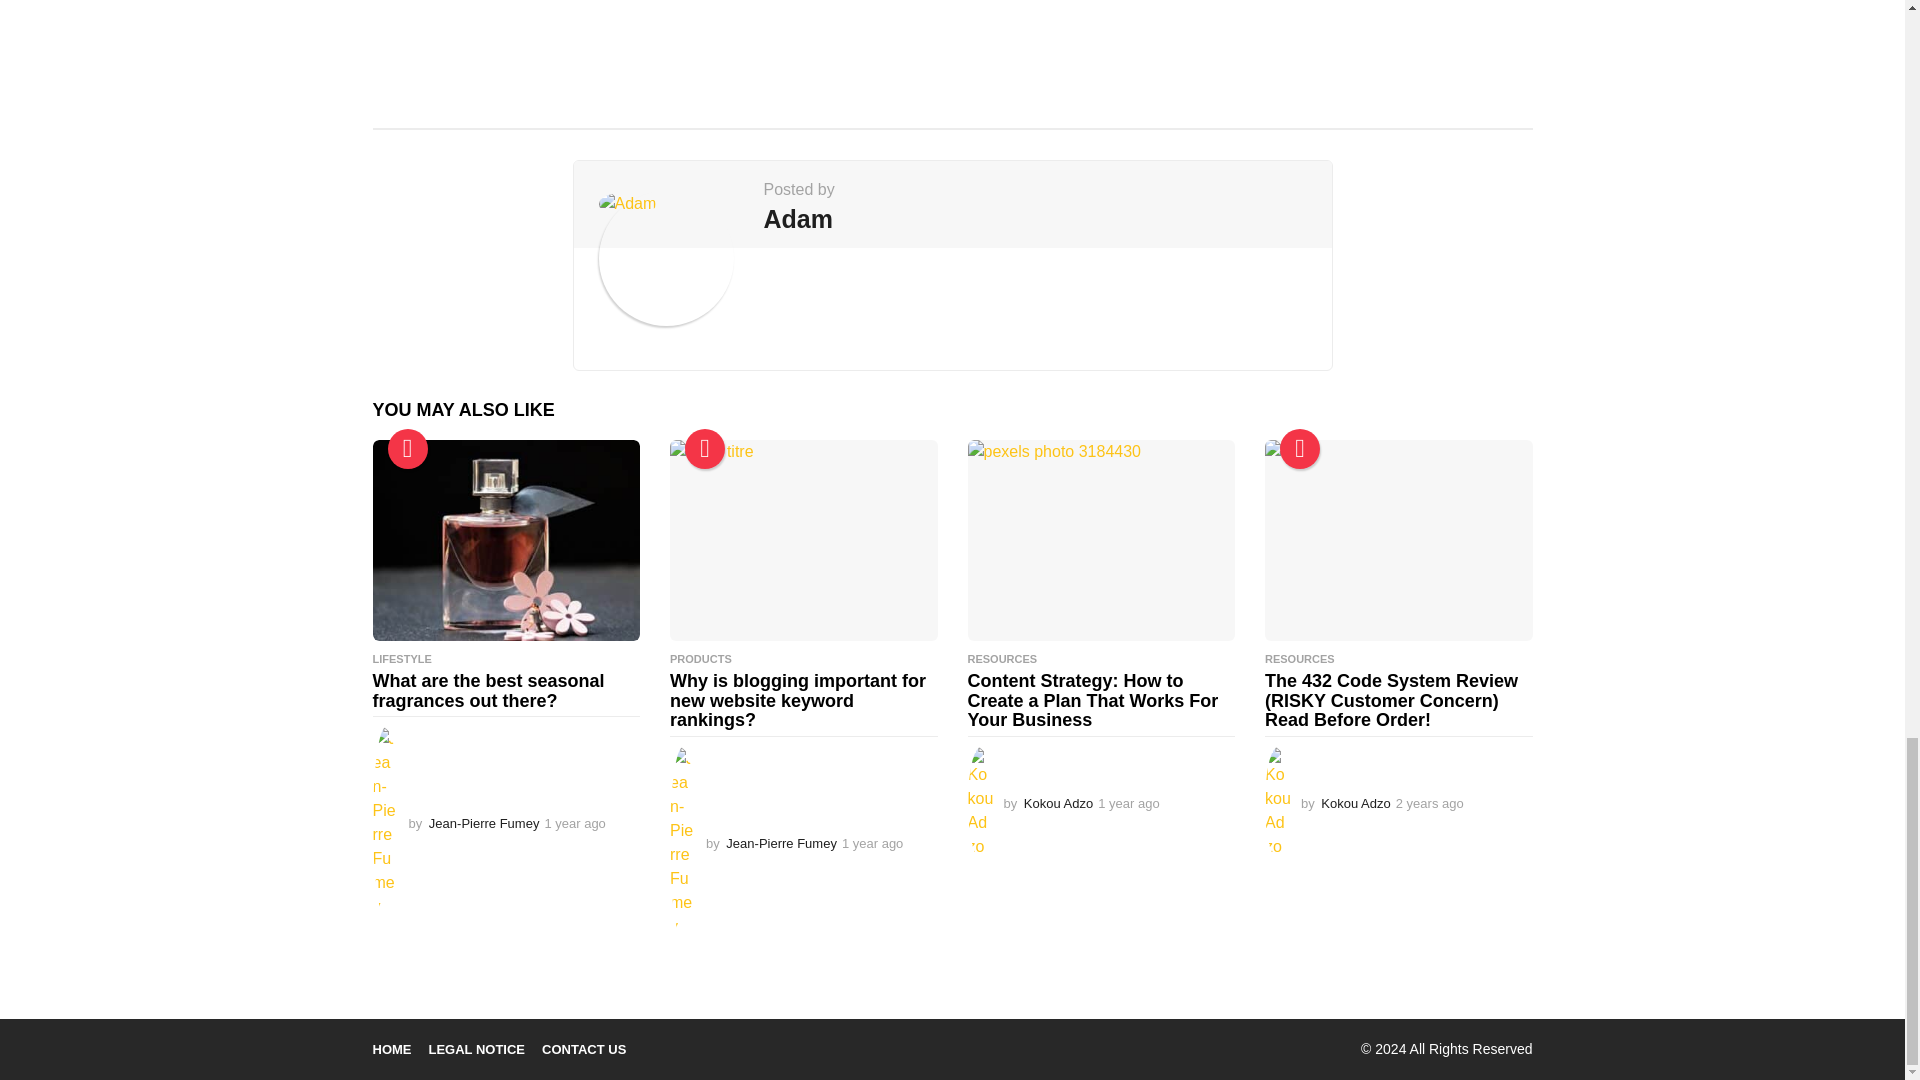 The image size is (1920, 1080). Describe the element at coordinates (401, 659) in the screenshot. I see `LIFESTYLE` at that location.